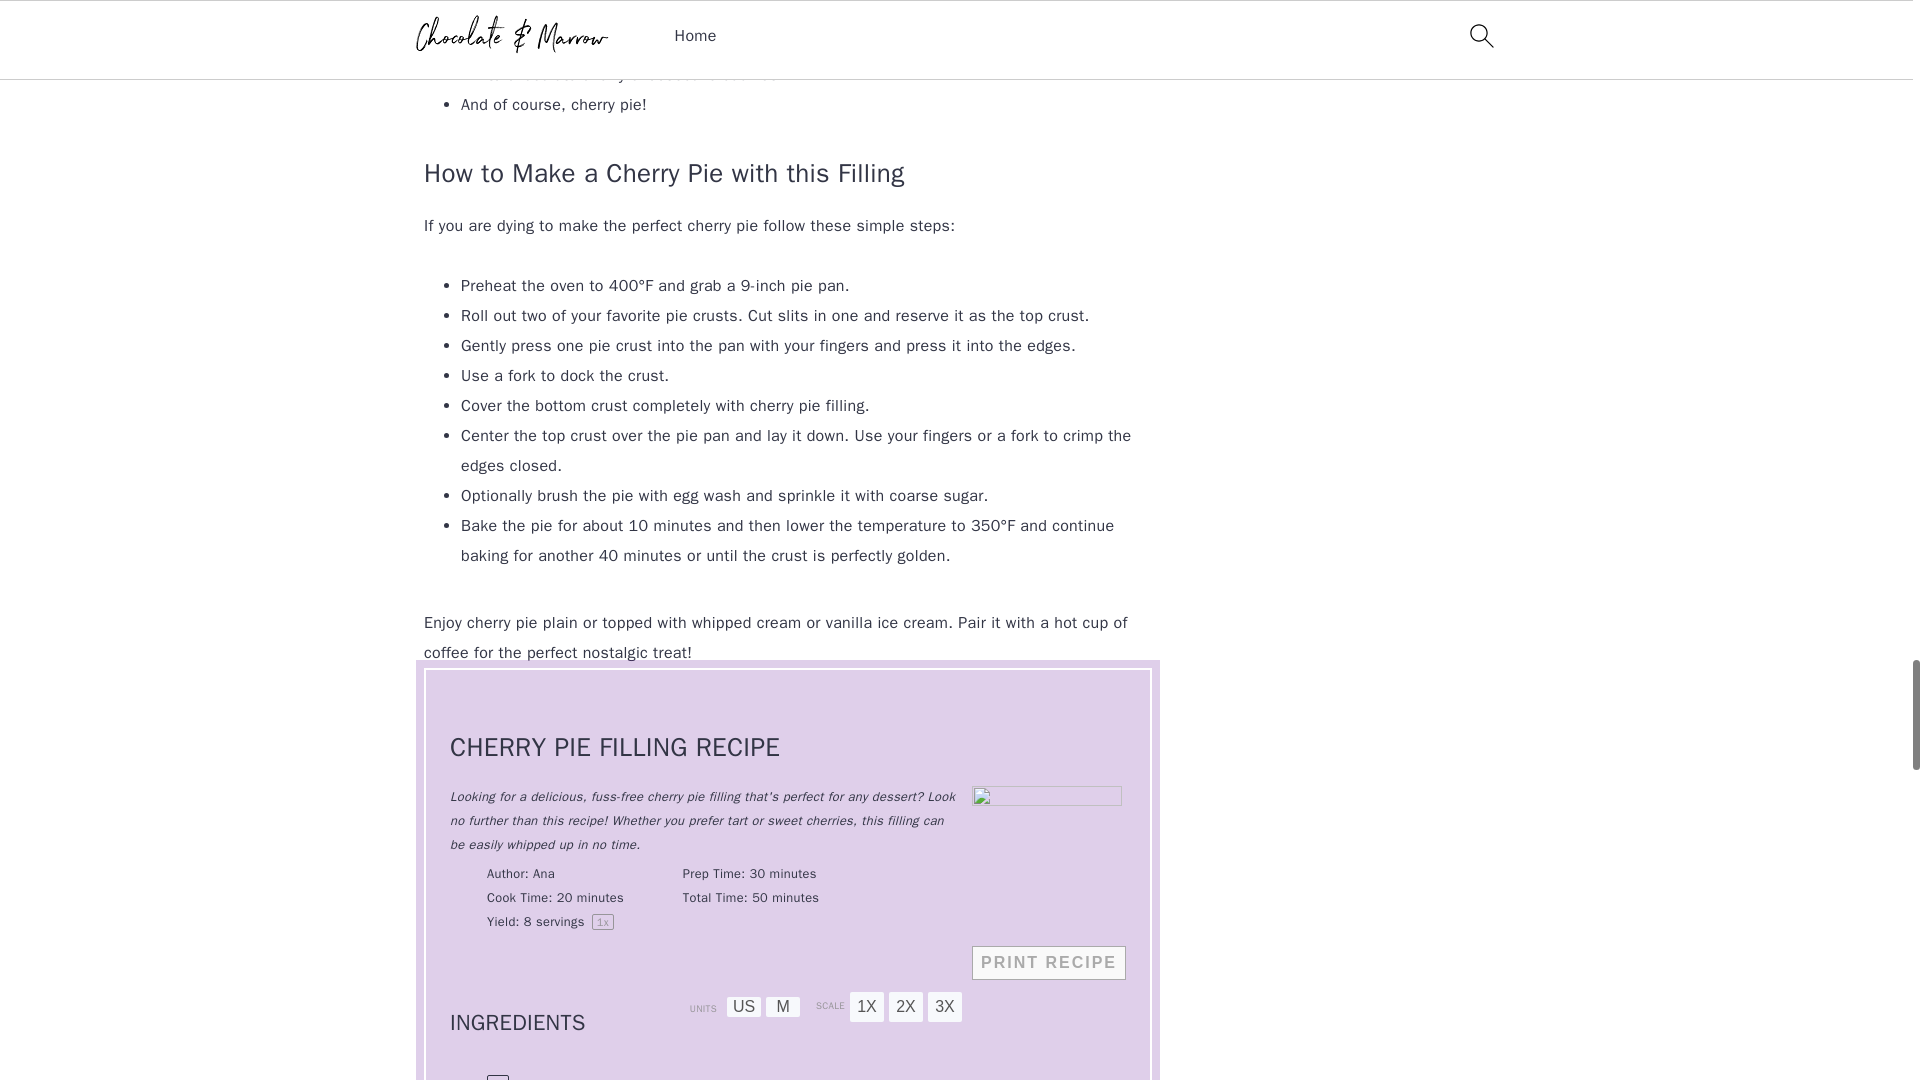  What do you see at coordinates (866, 1006) in the screenshot?
I see `1X` at bounding box center [866, 1006].